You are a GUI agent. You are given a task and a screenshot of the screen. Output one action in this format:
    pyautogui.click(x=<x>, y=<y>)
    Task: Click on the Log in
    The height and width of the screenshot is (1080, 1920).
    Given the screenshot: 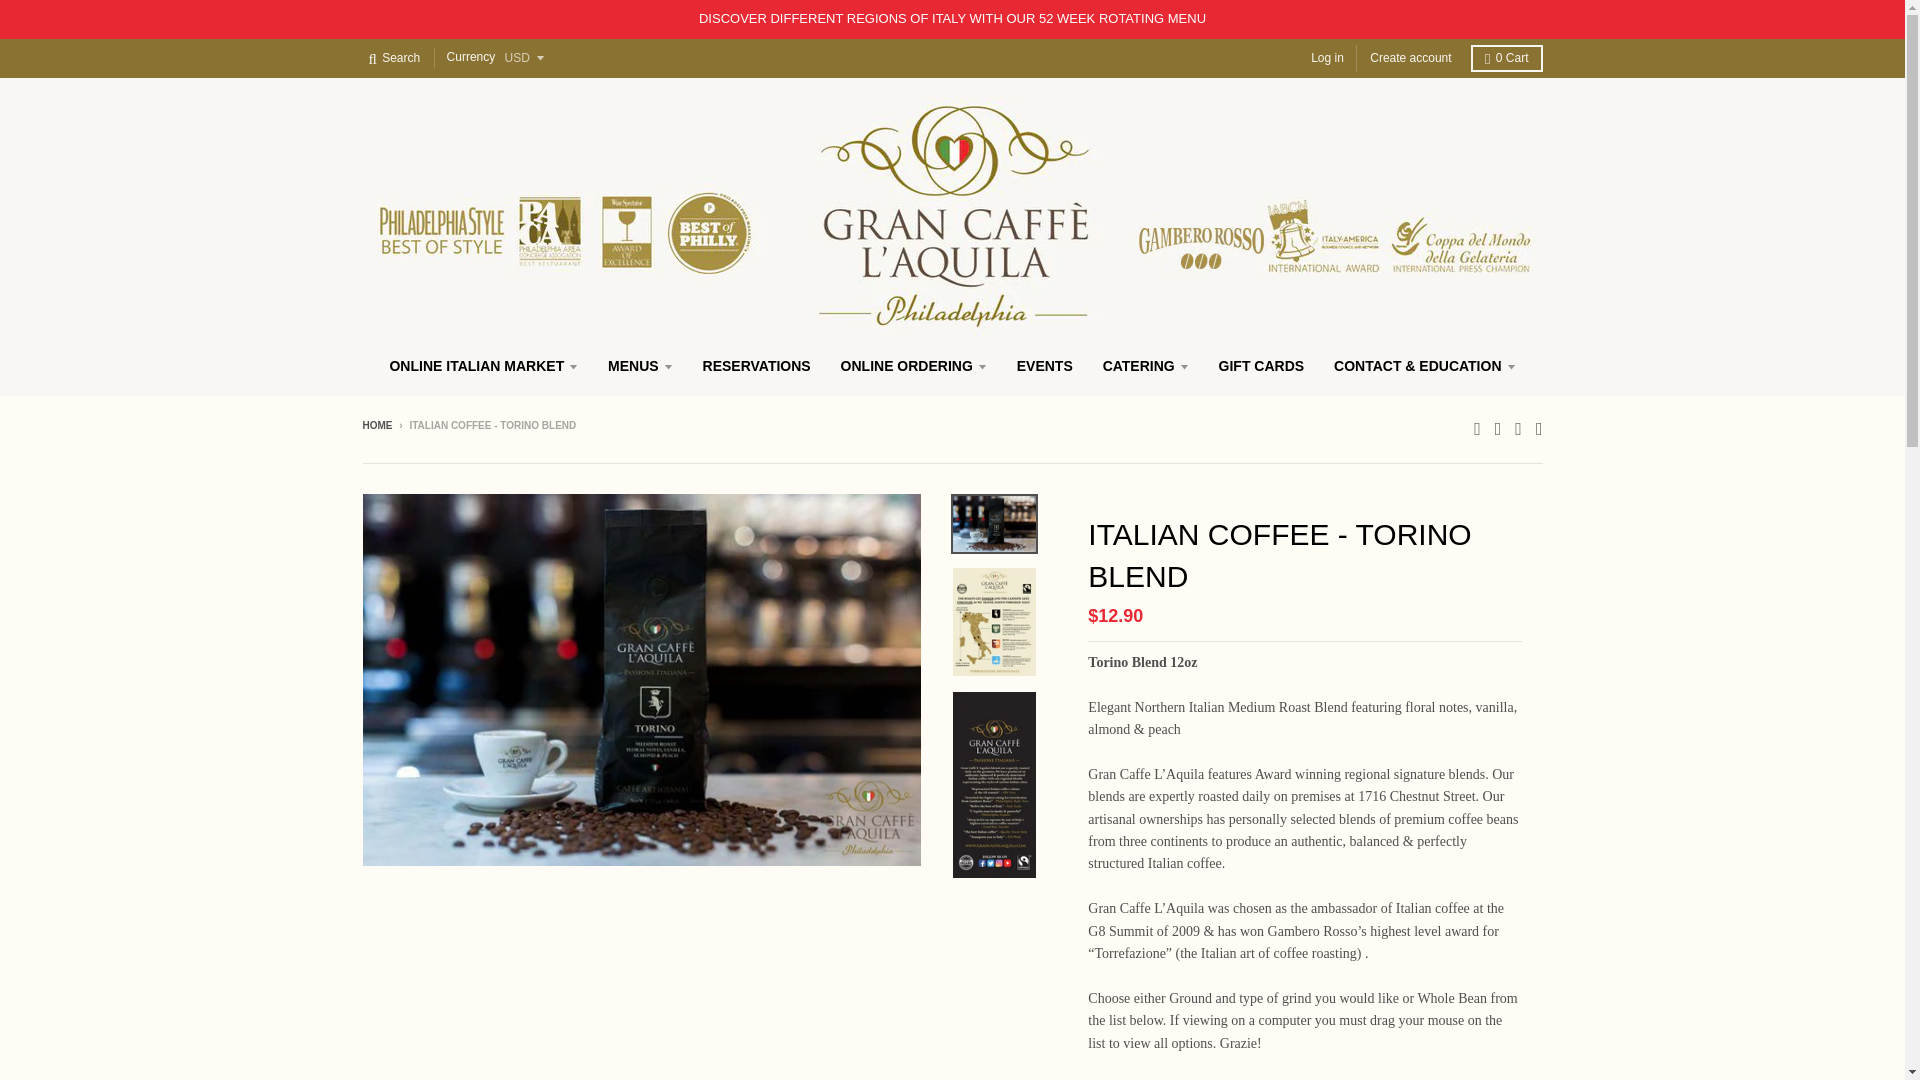 What is the action you would take?
    pyautogui.click(x=1327, y=58)
    